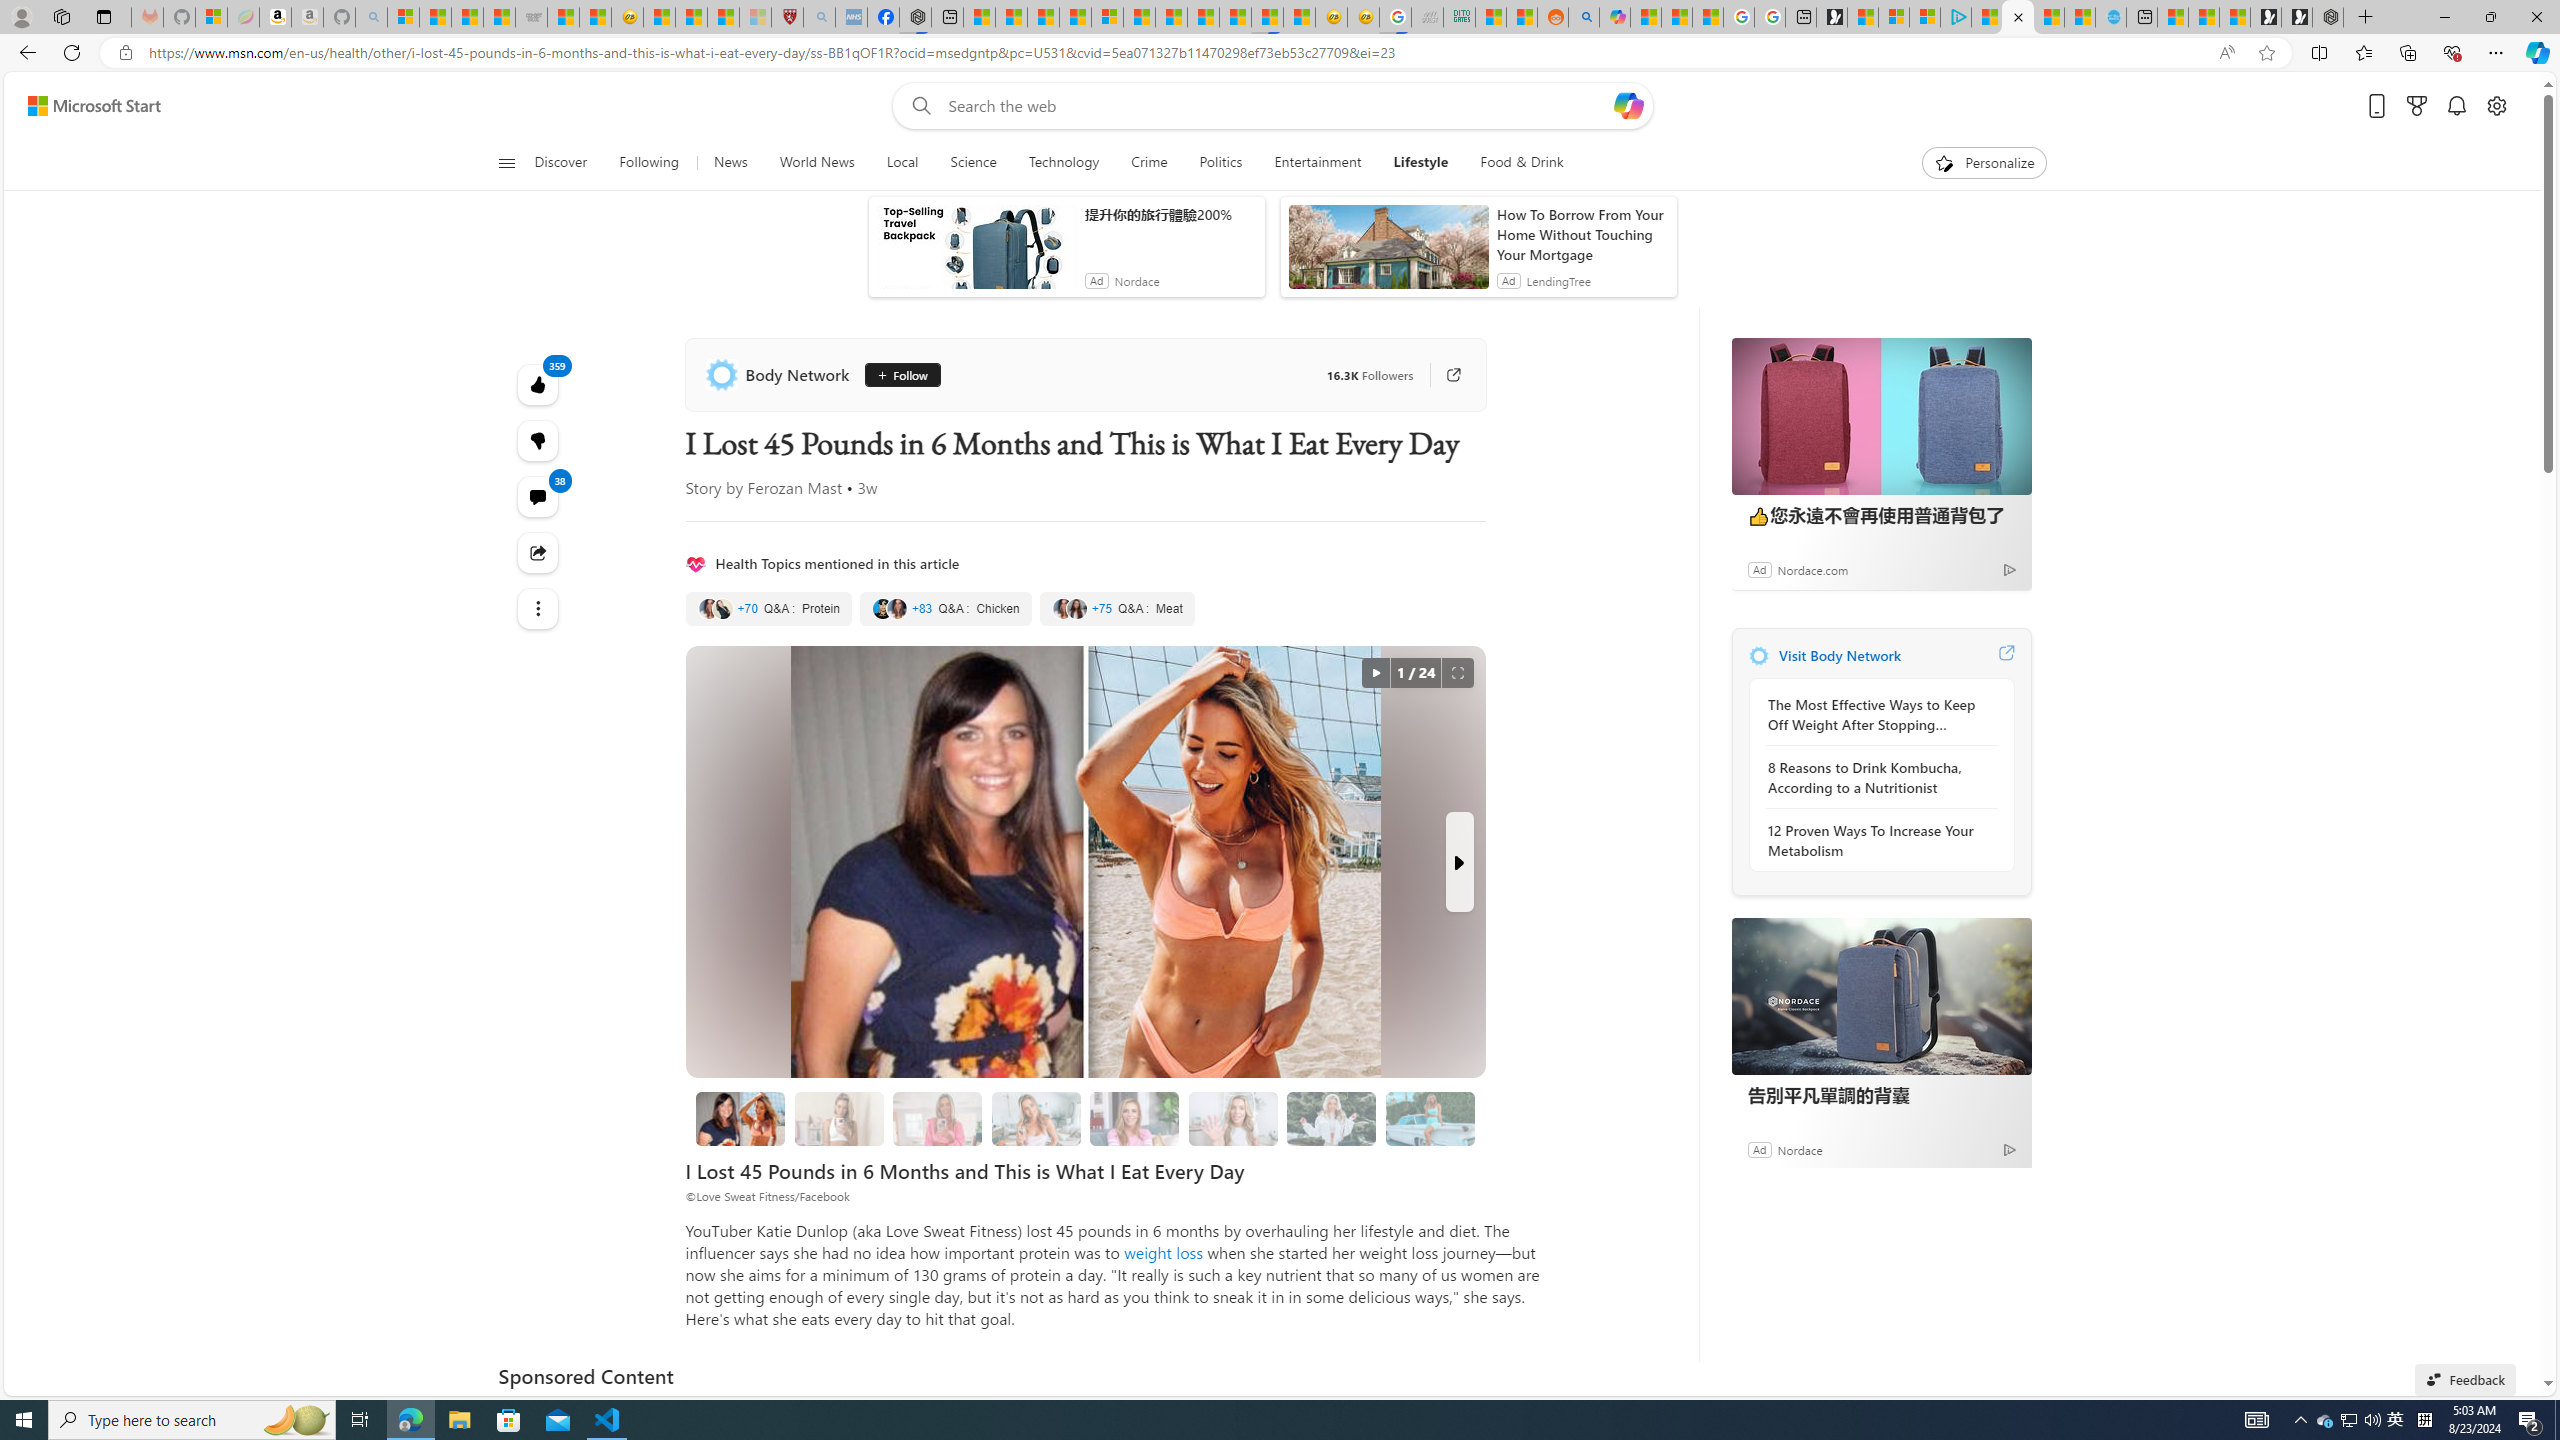 The height and width of the screenshot is (1440, 2560). I want to click on 8 I Stopped Comparing Myself to Others, so click(1430, 1118).